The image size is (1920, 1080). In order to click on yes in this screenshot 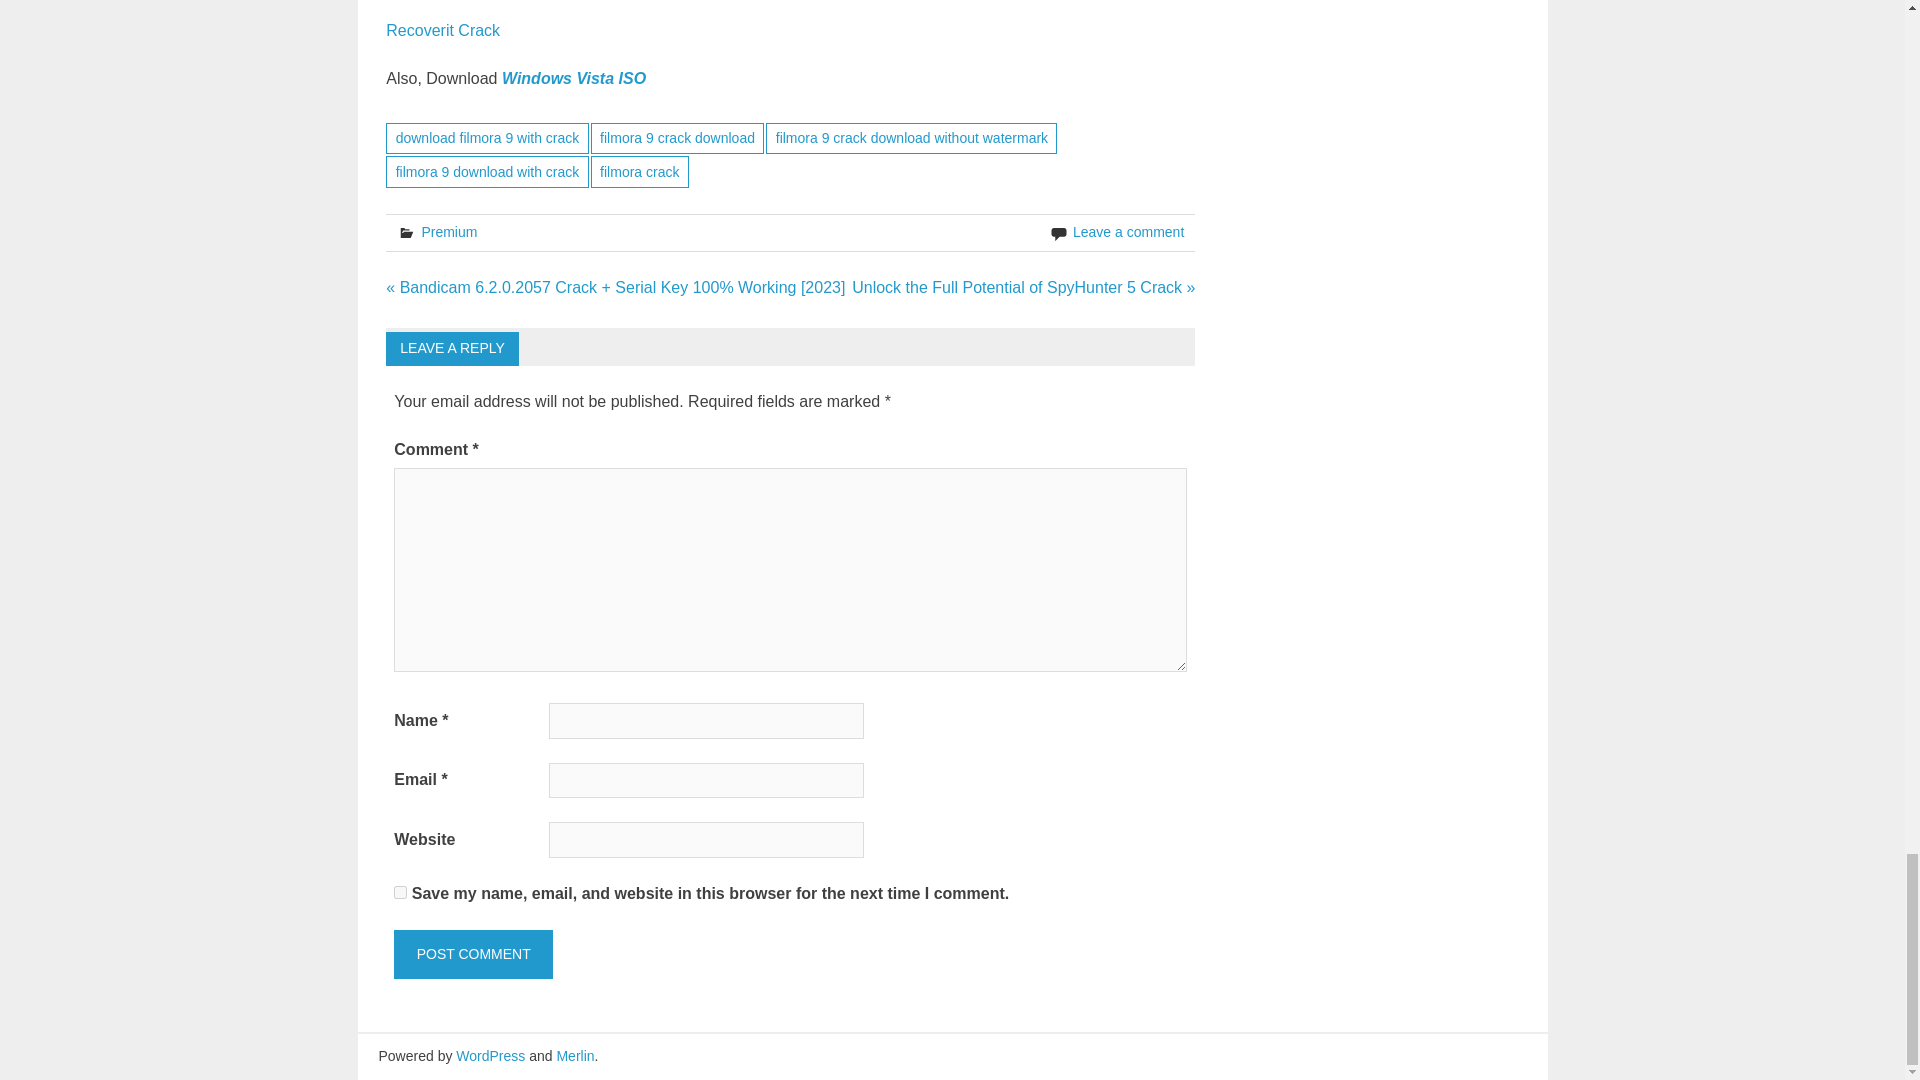, I will do `click(400, 892)`.